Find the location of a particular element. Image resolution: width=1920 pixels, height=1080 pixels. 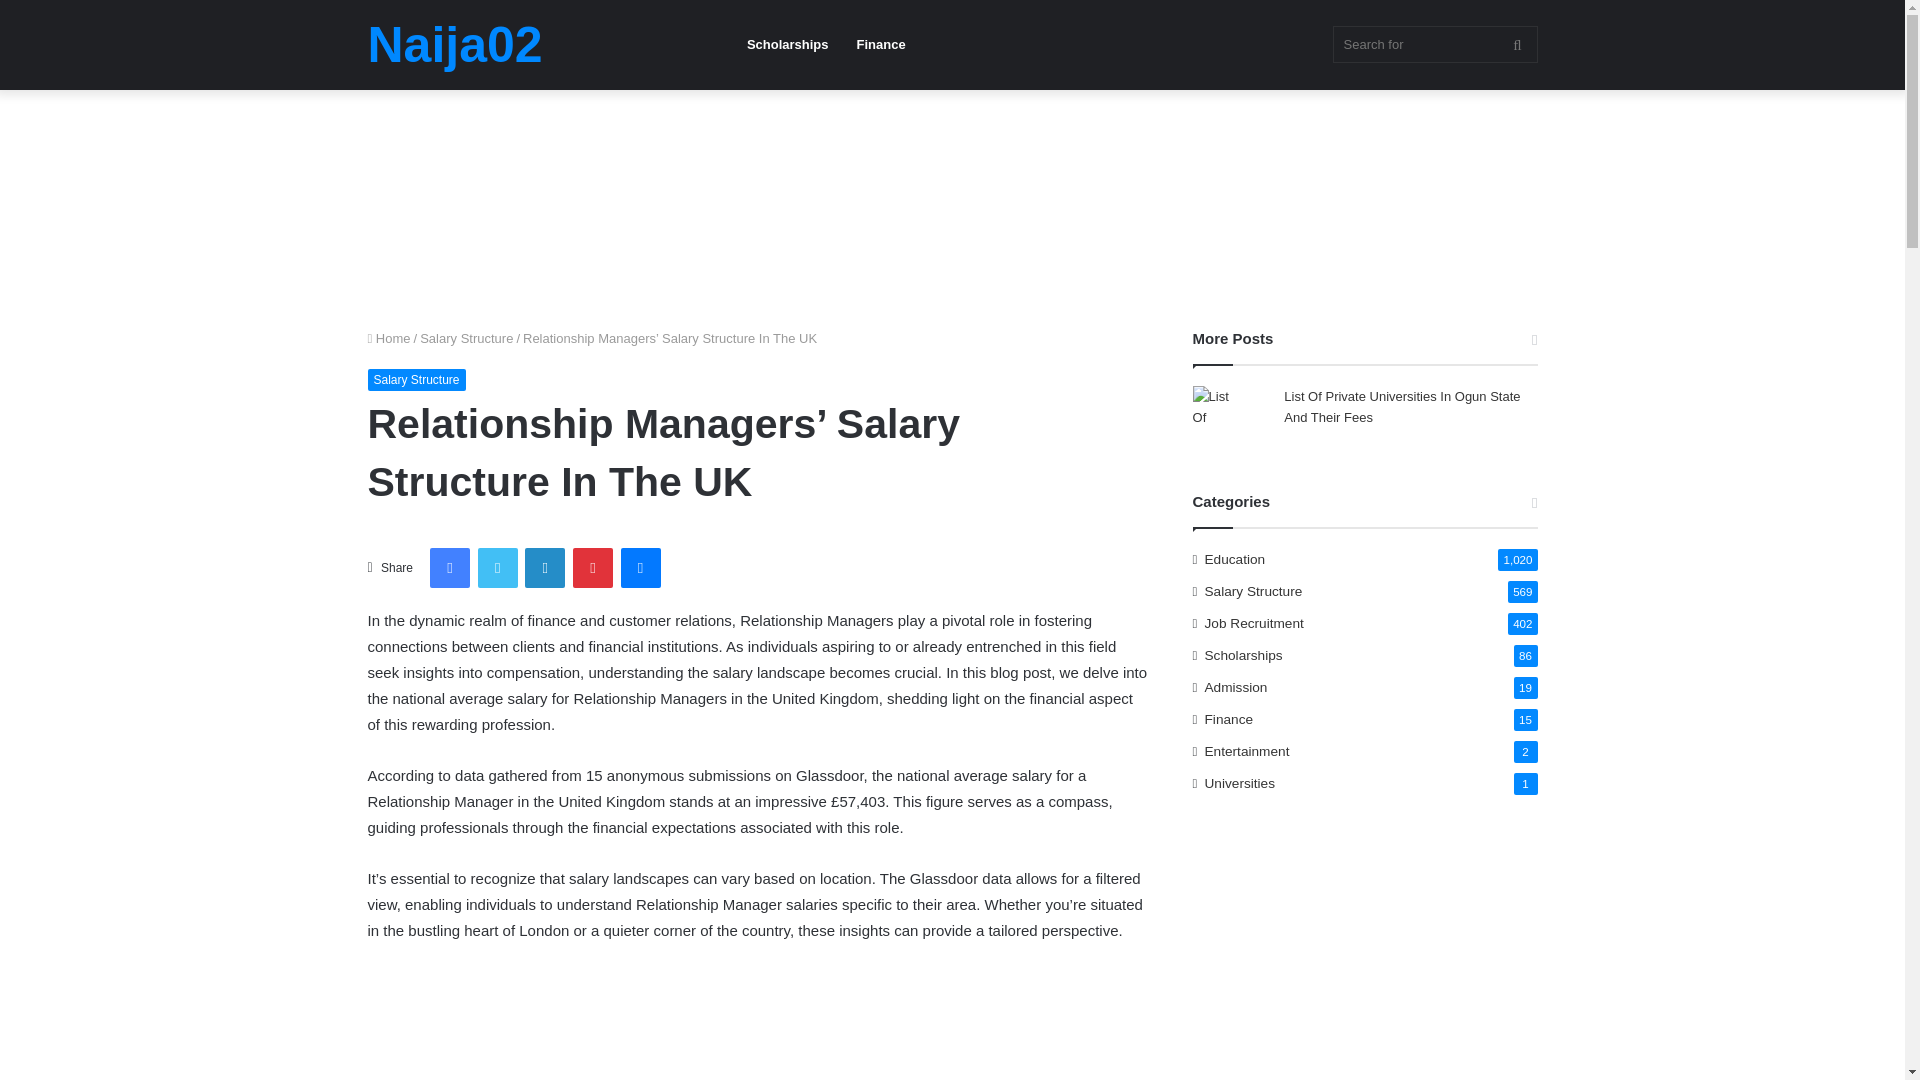

Pinterest is located at coordinates (592, 567).